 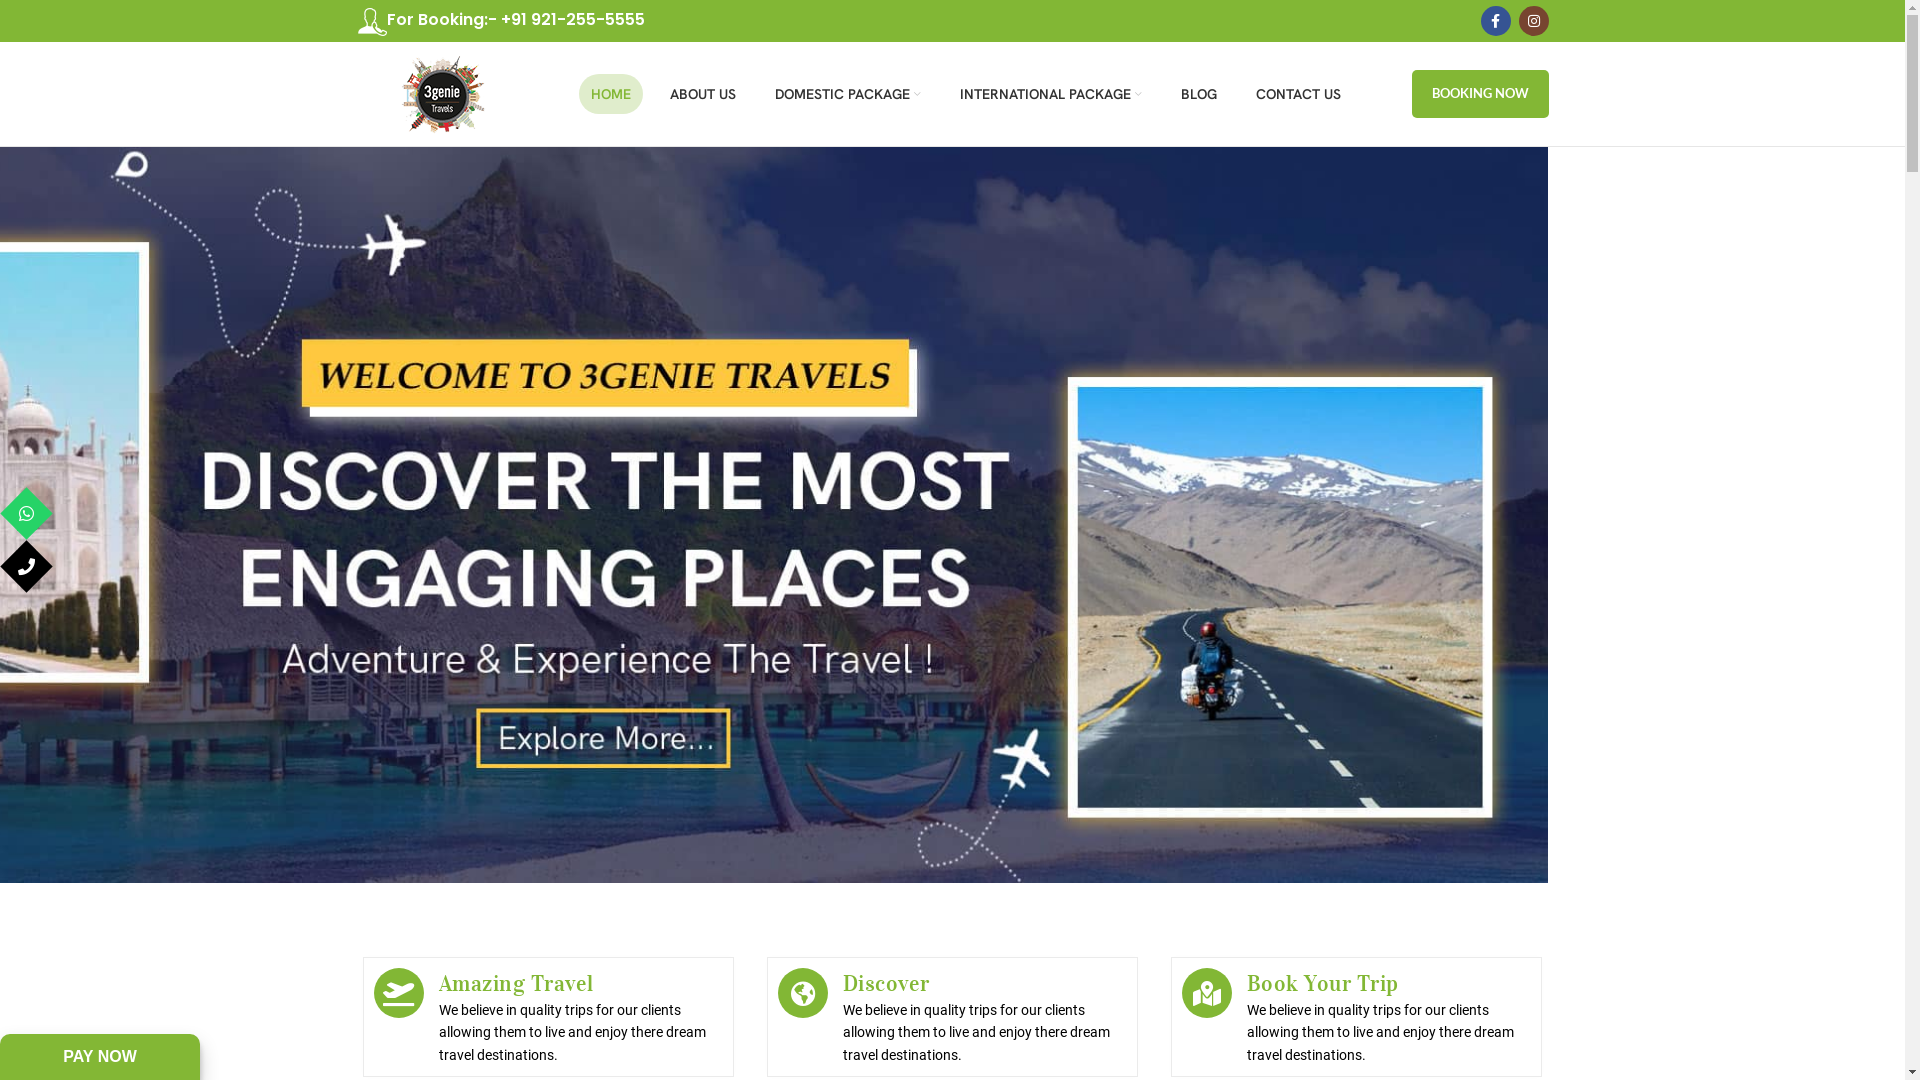 I want to click on WhatsApp, so click(x=122, y=514).